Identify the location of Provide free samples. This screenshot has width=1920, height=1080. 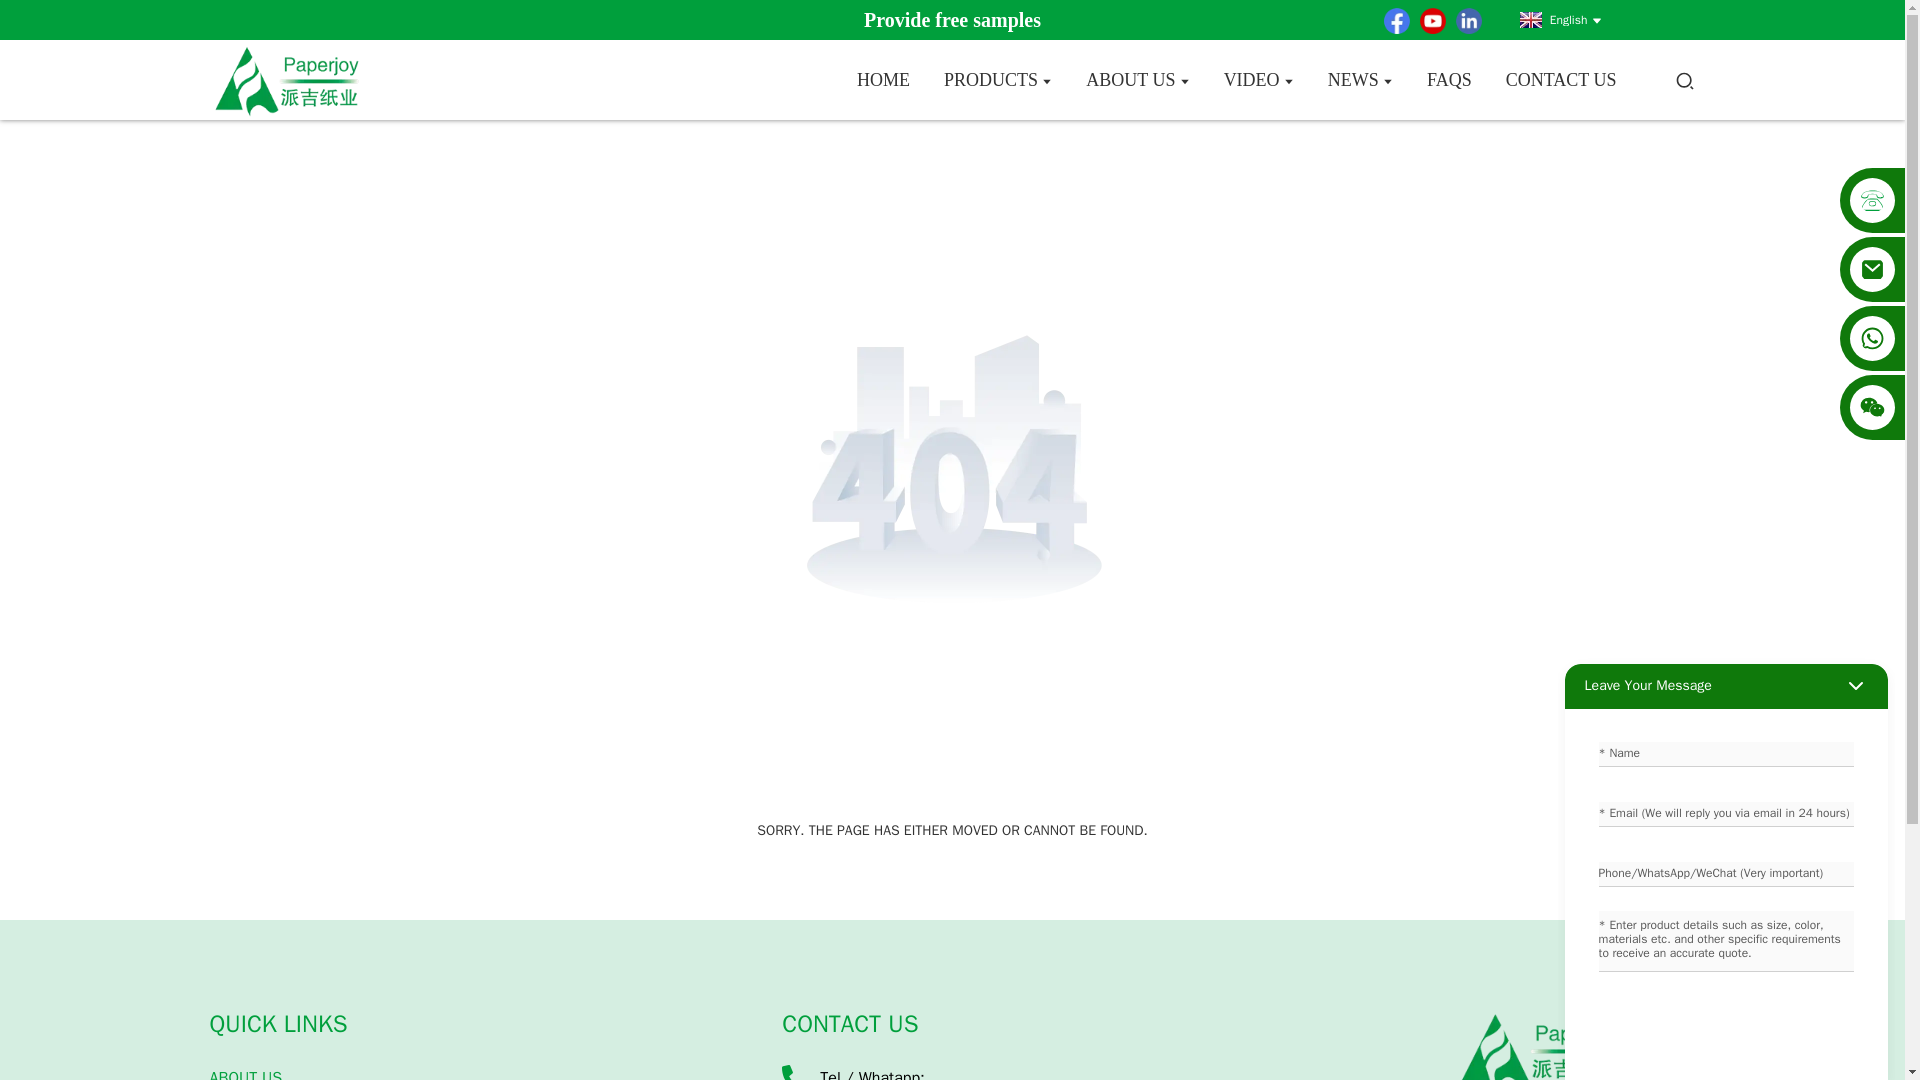
(952, 20).